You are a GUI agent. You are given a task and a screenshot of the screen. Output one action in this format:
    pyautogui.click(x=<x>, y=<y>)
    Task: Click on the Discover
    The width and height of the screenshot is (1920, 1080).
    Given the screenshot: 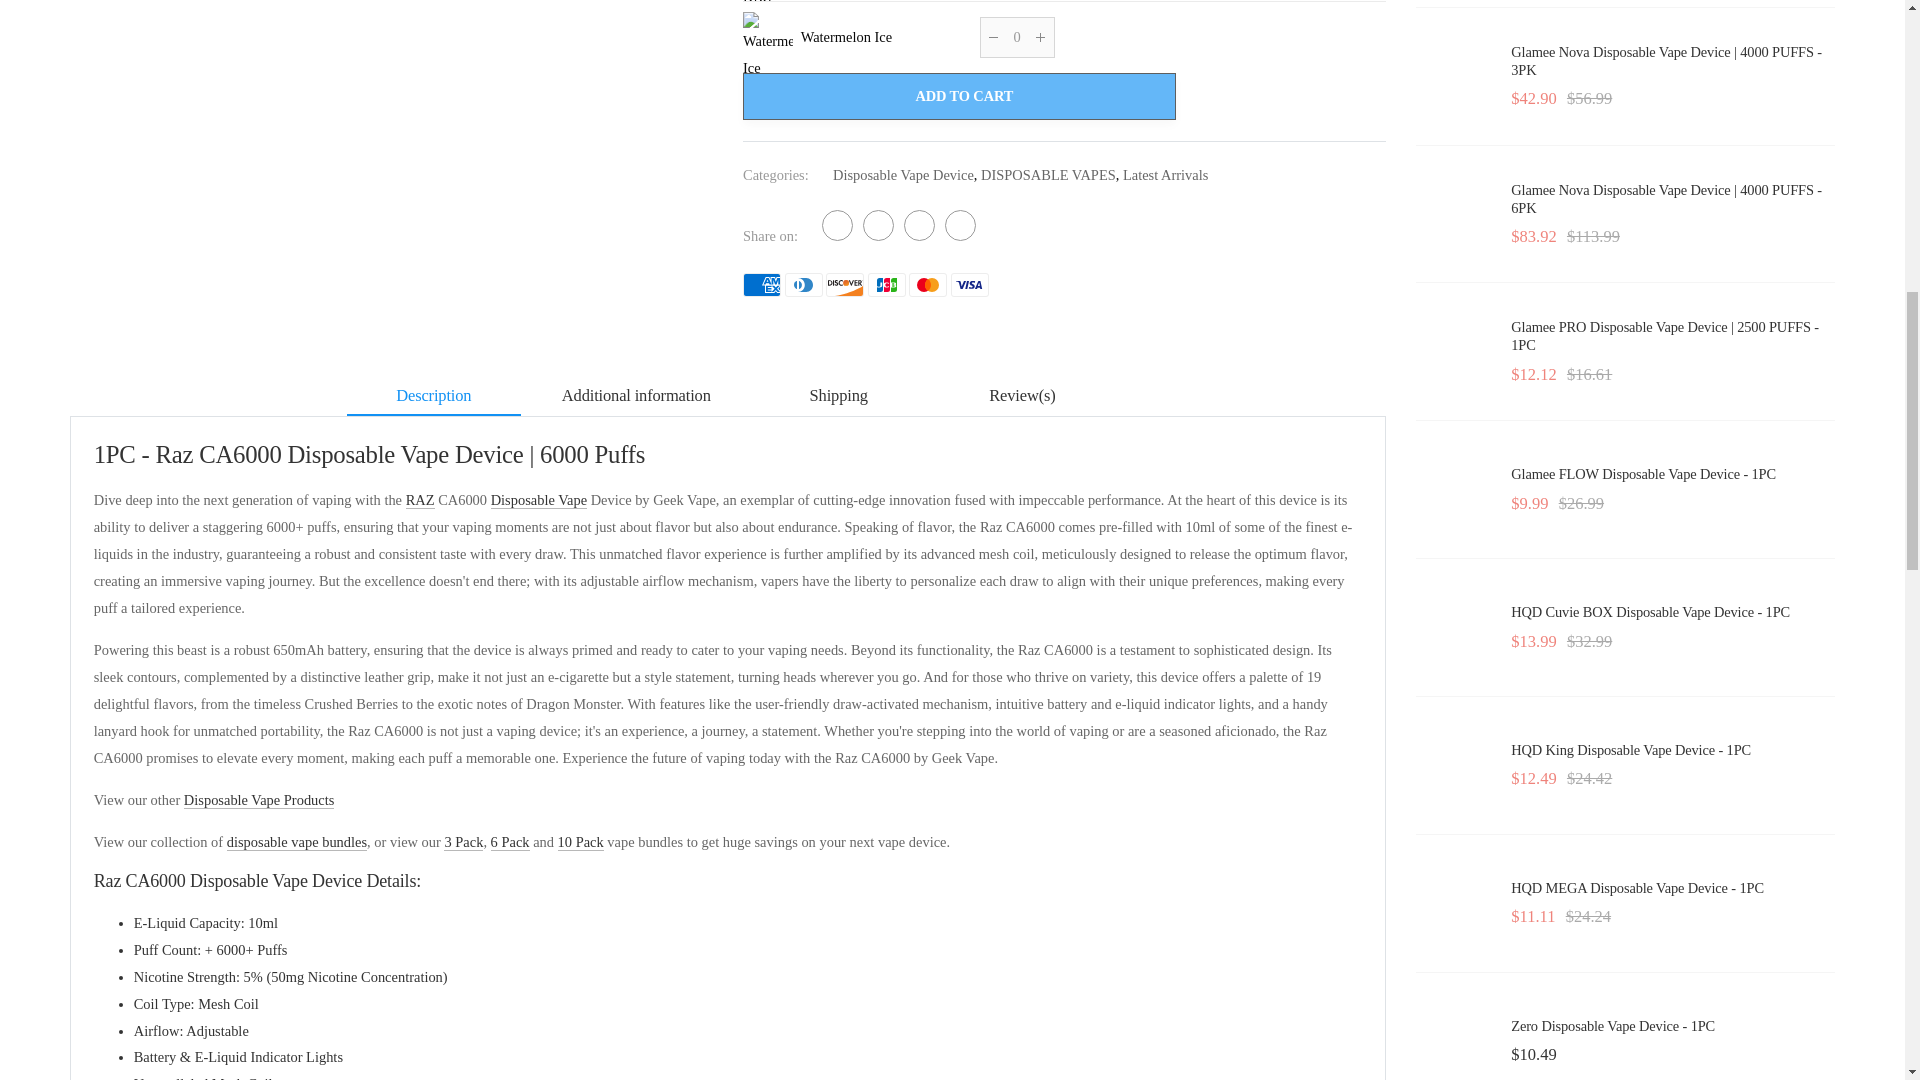 What is the action you would take?
    pyautogui.click(x=844, y=285)
    